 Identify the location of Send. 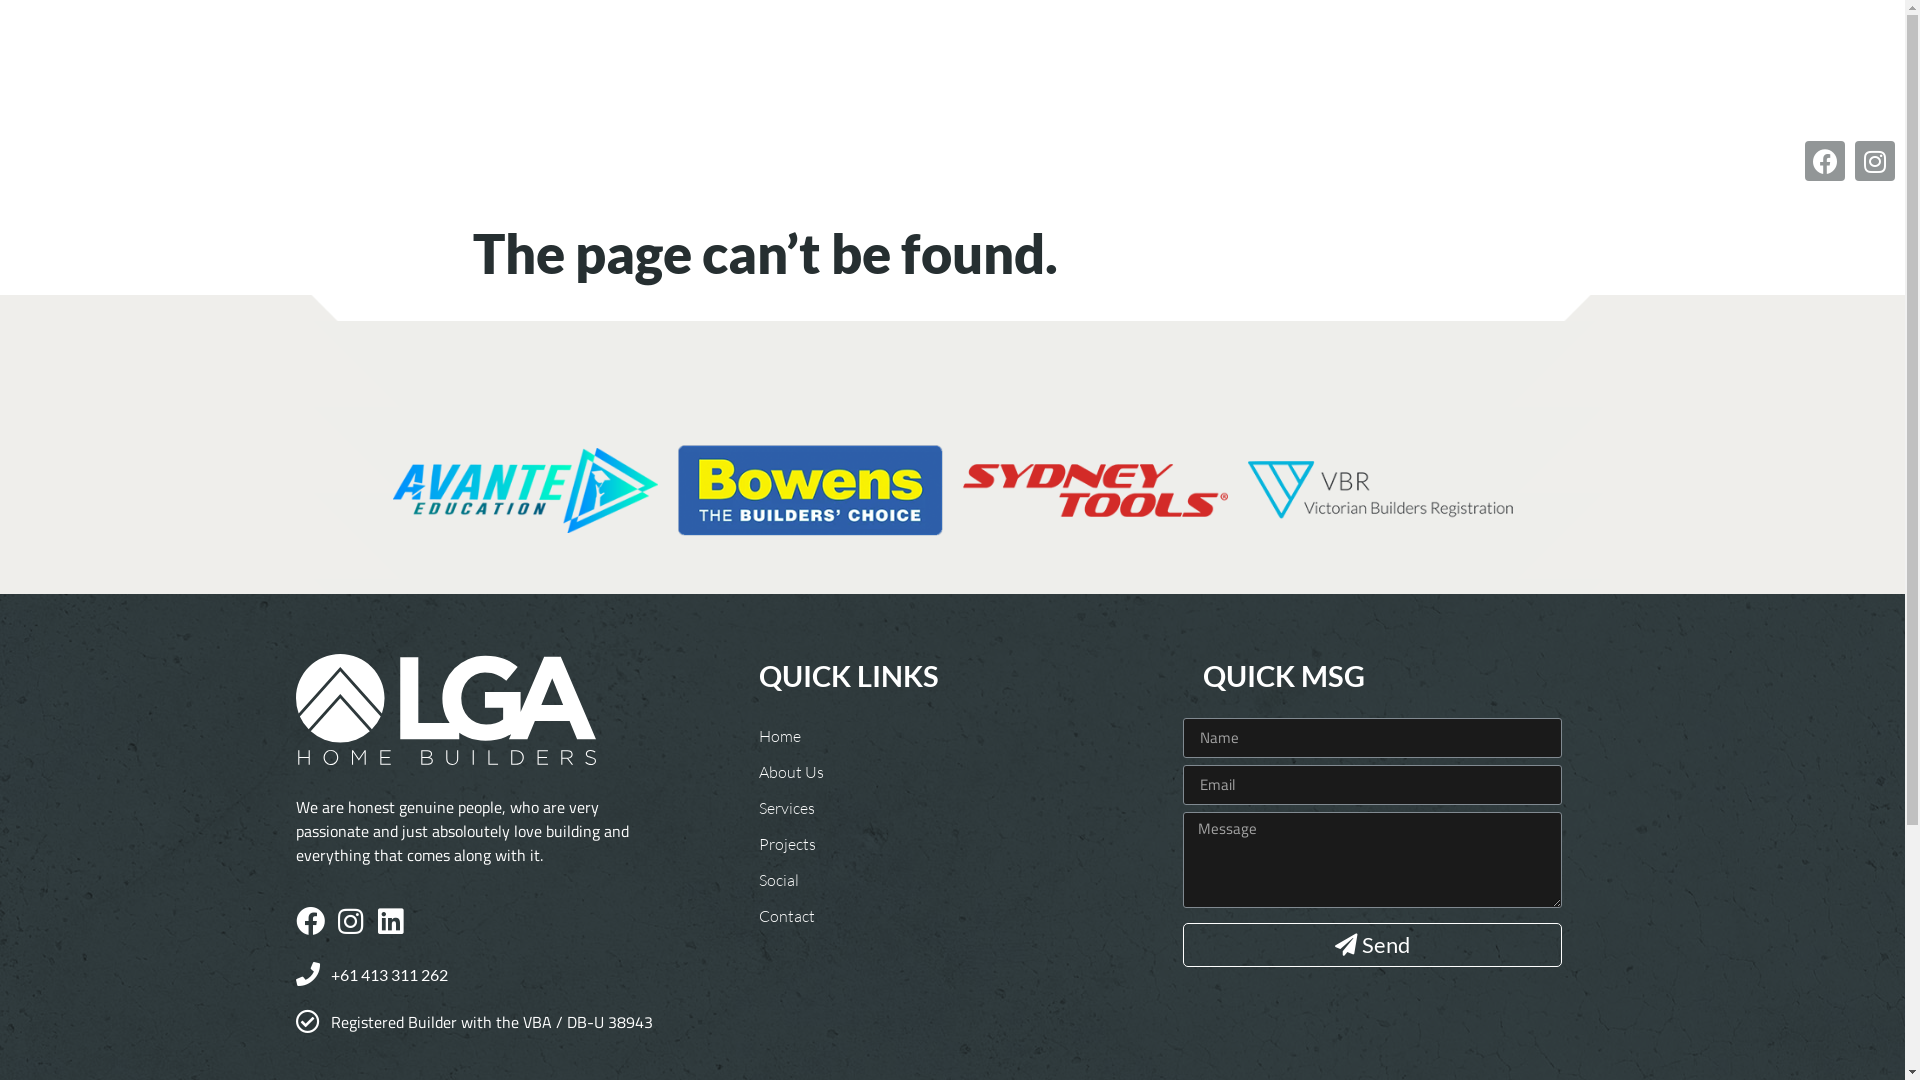
(1372, 945).